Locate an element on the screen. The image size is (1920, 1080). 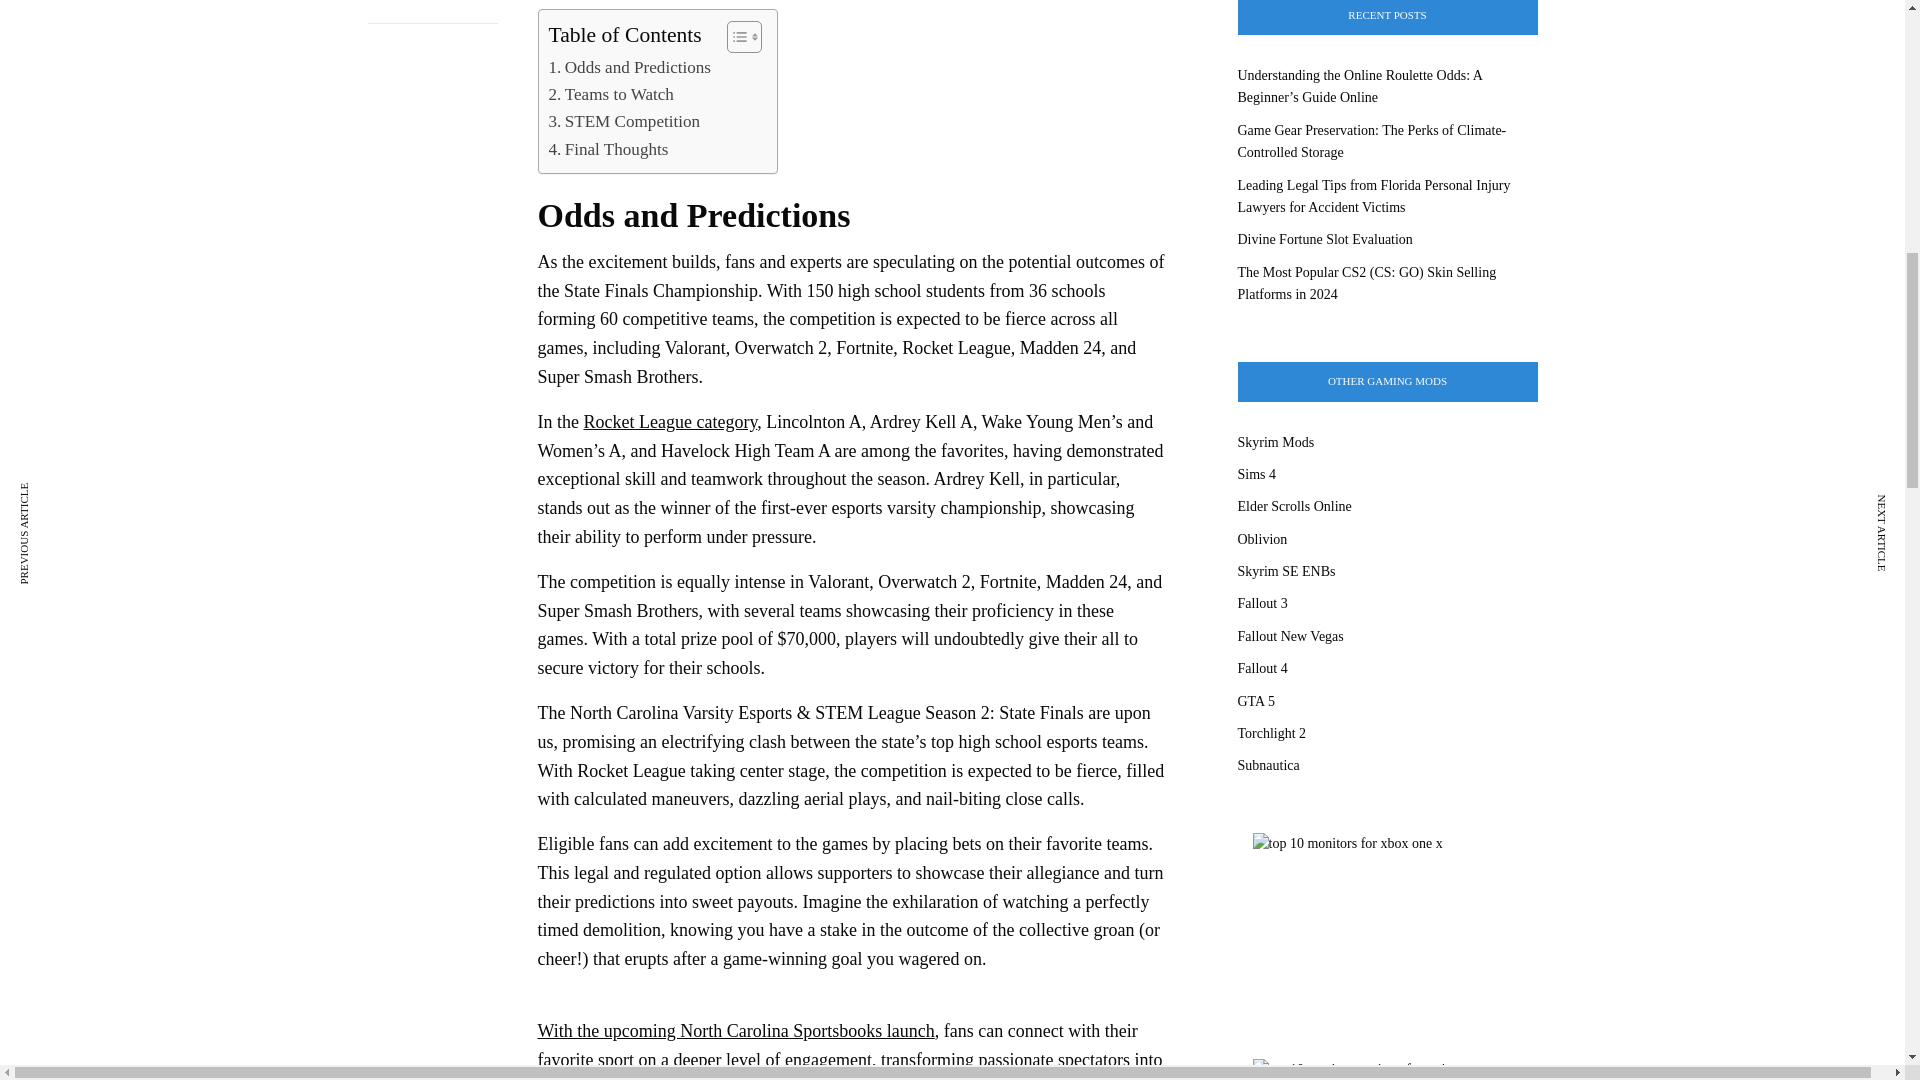
Odds and Predictions is located at coordinates (628, 68).